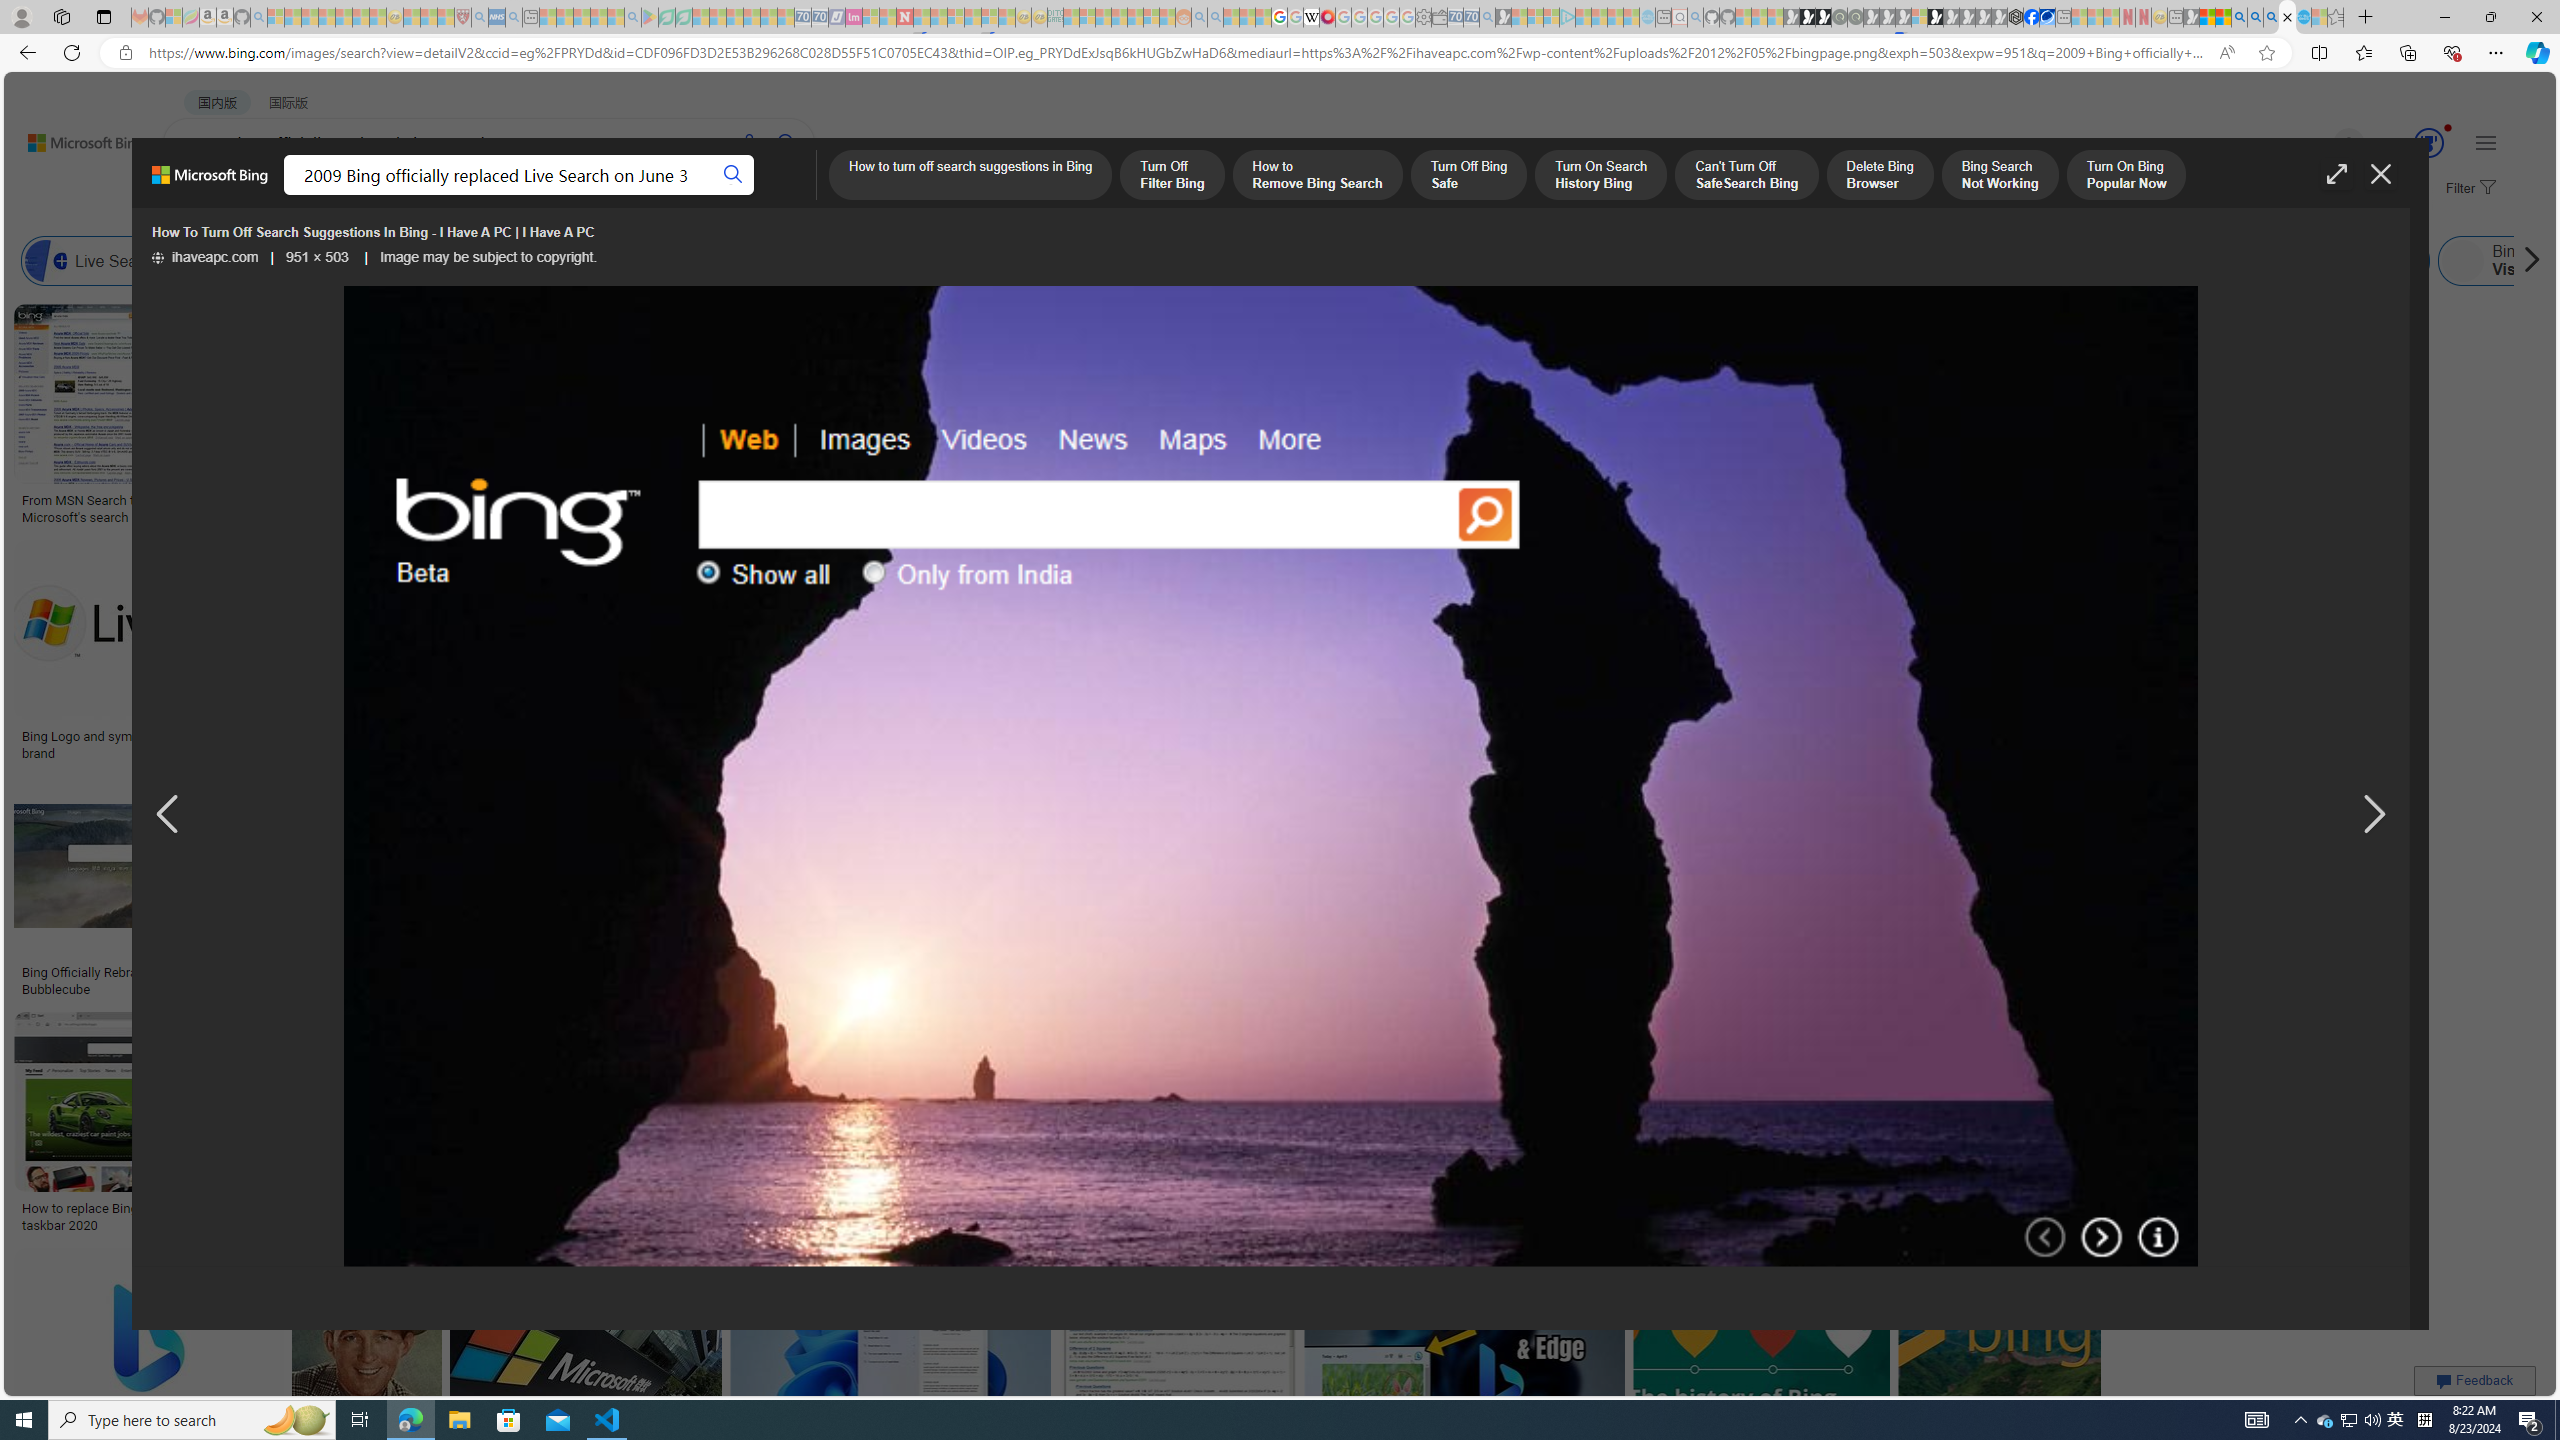 This screenshot has height=1440, width=2560. Describe the element at coordinates (2126, 176) in the screenshot. I see `Turn On Bing Popular Now` at that location.